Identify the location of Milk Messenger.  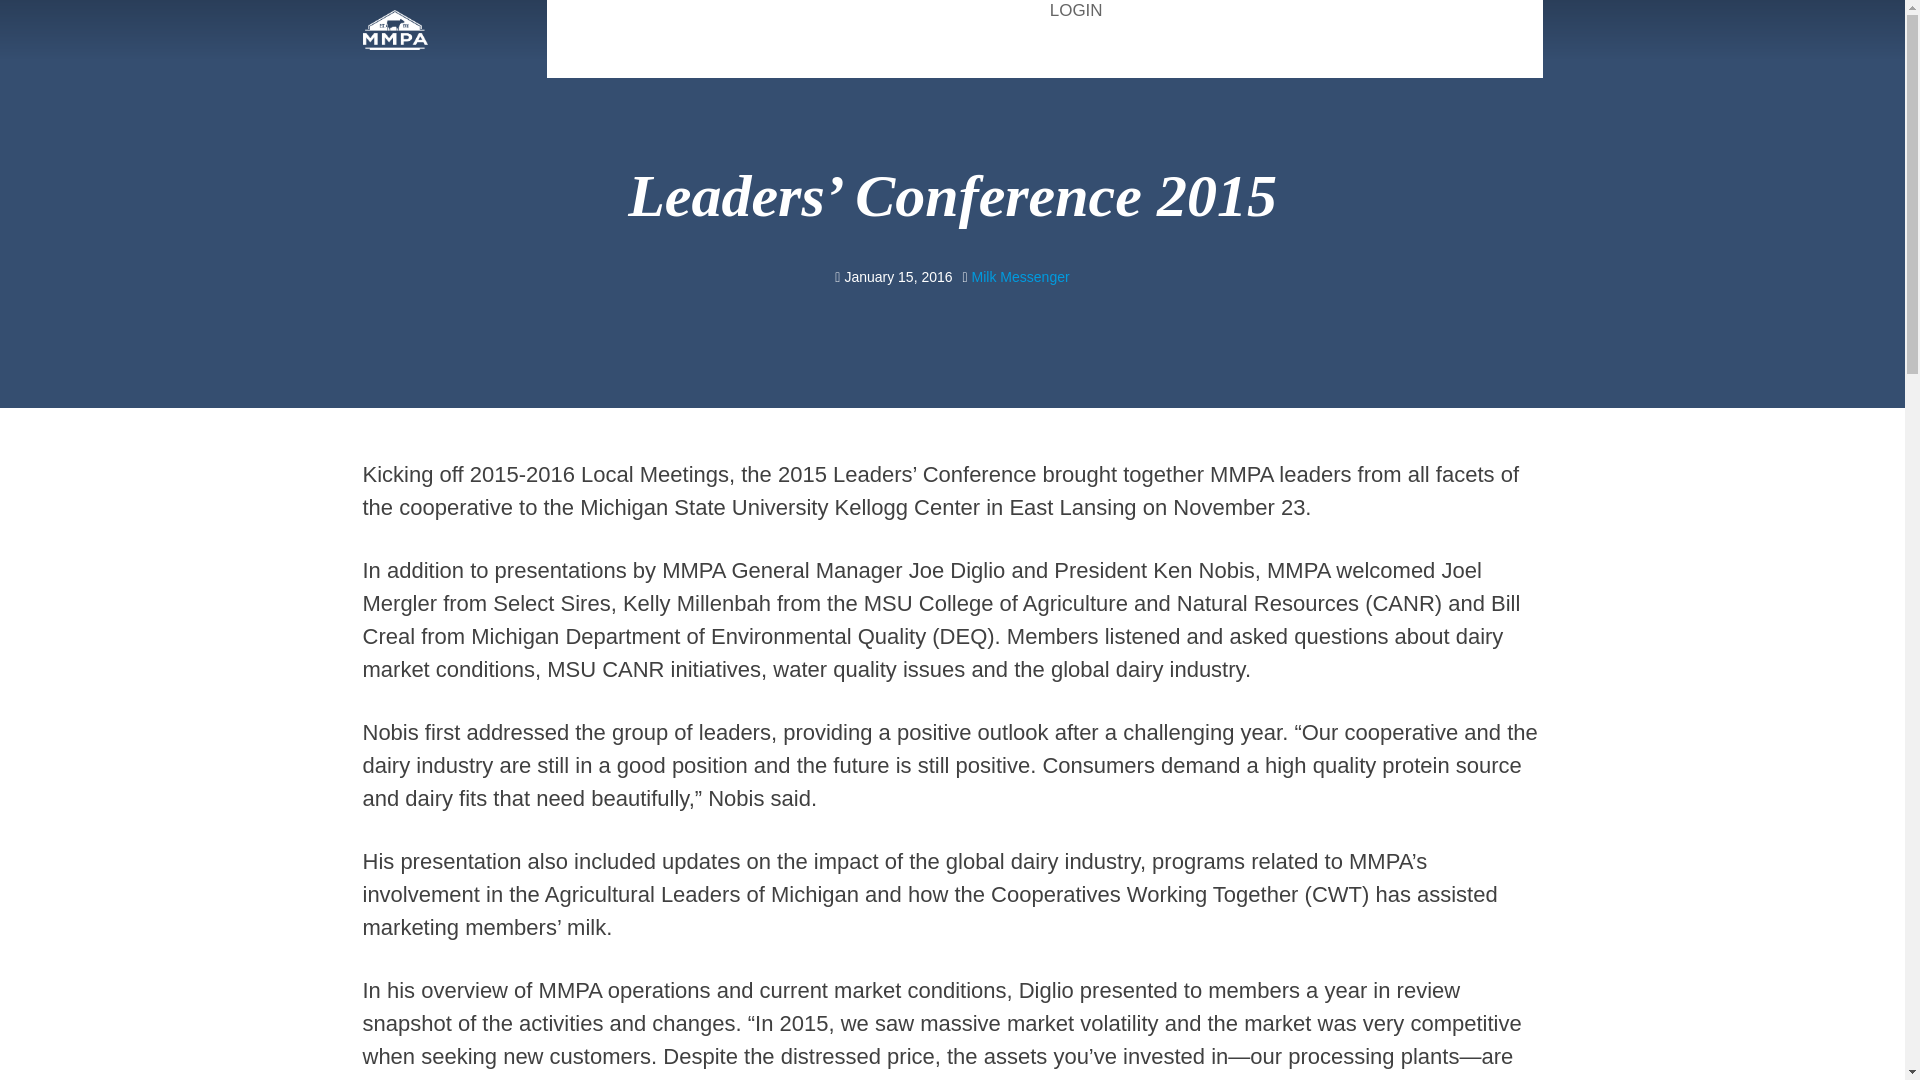
(1020, 276).